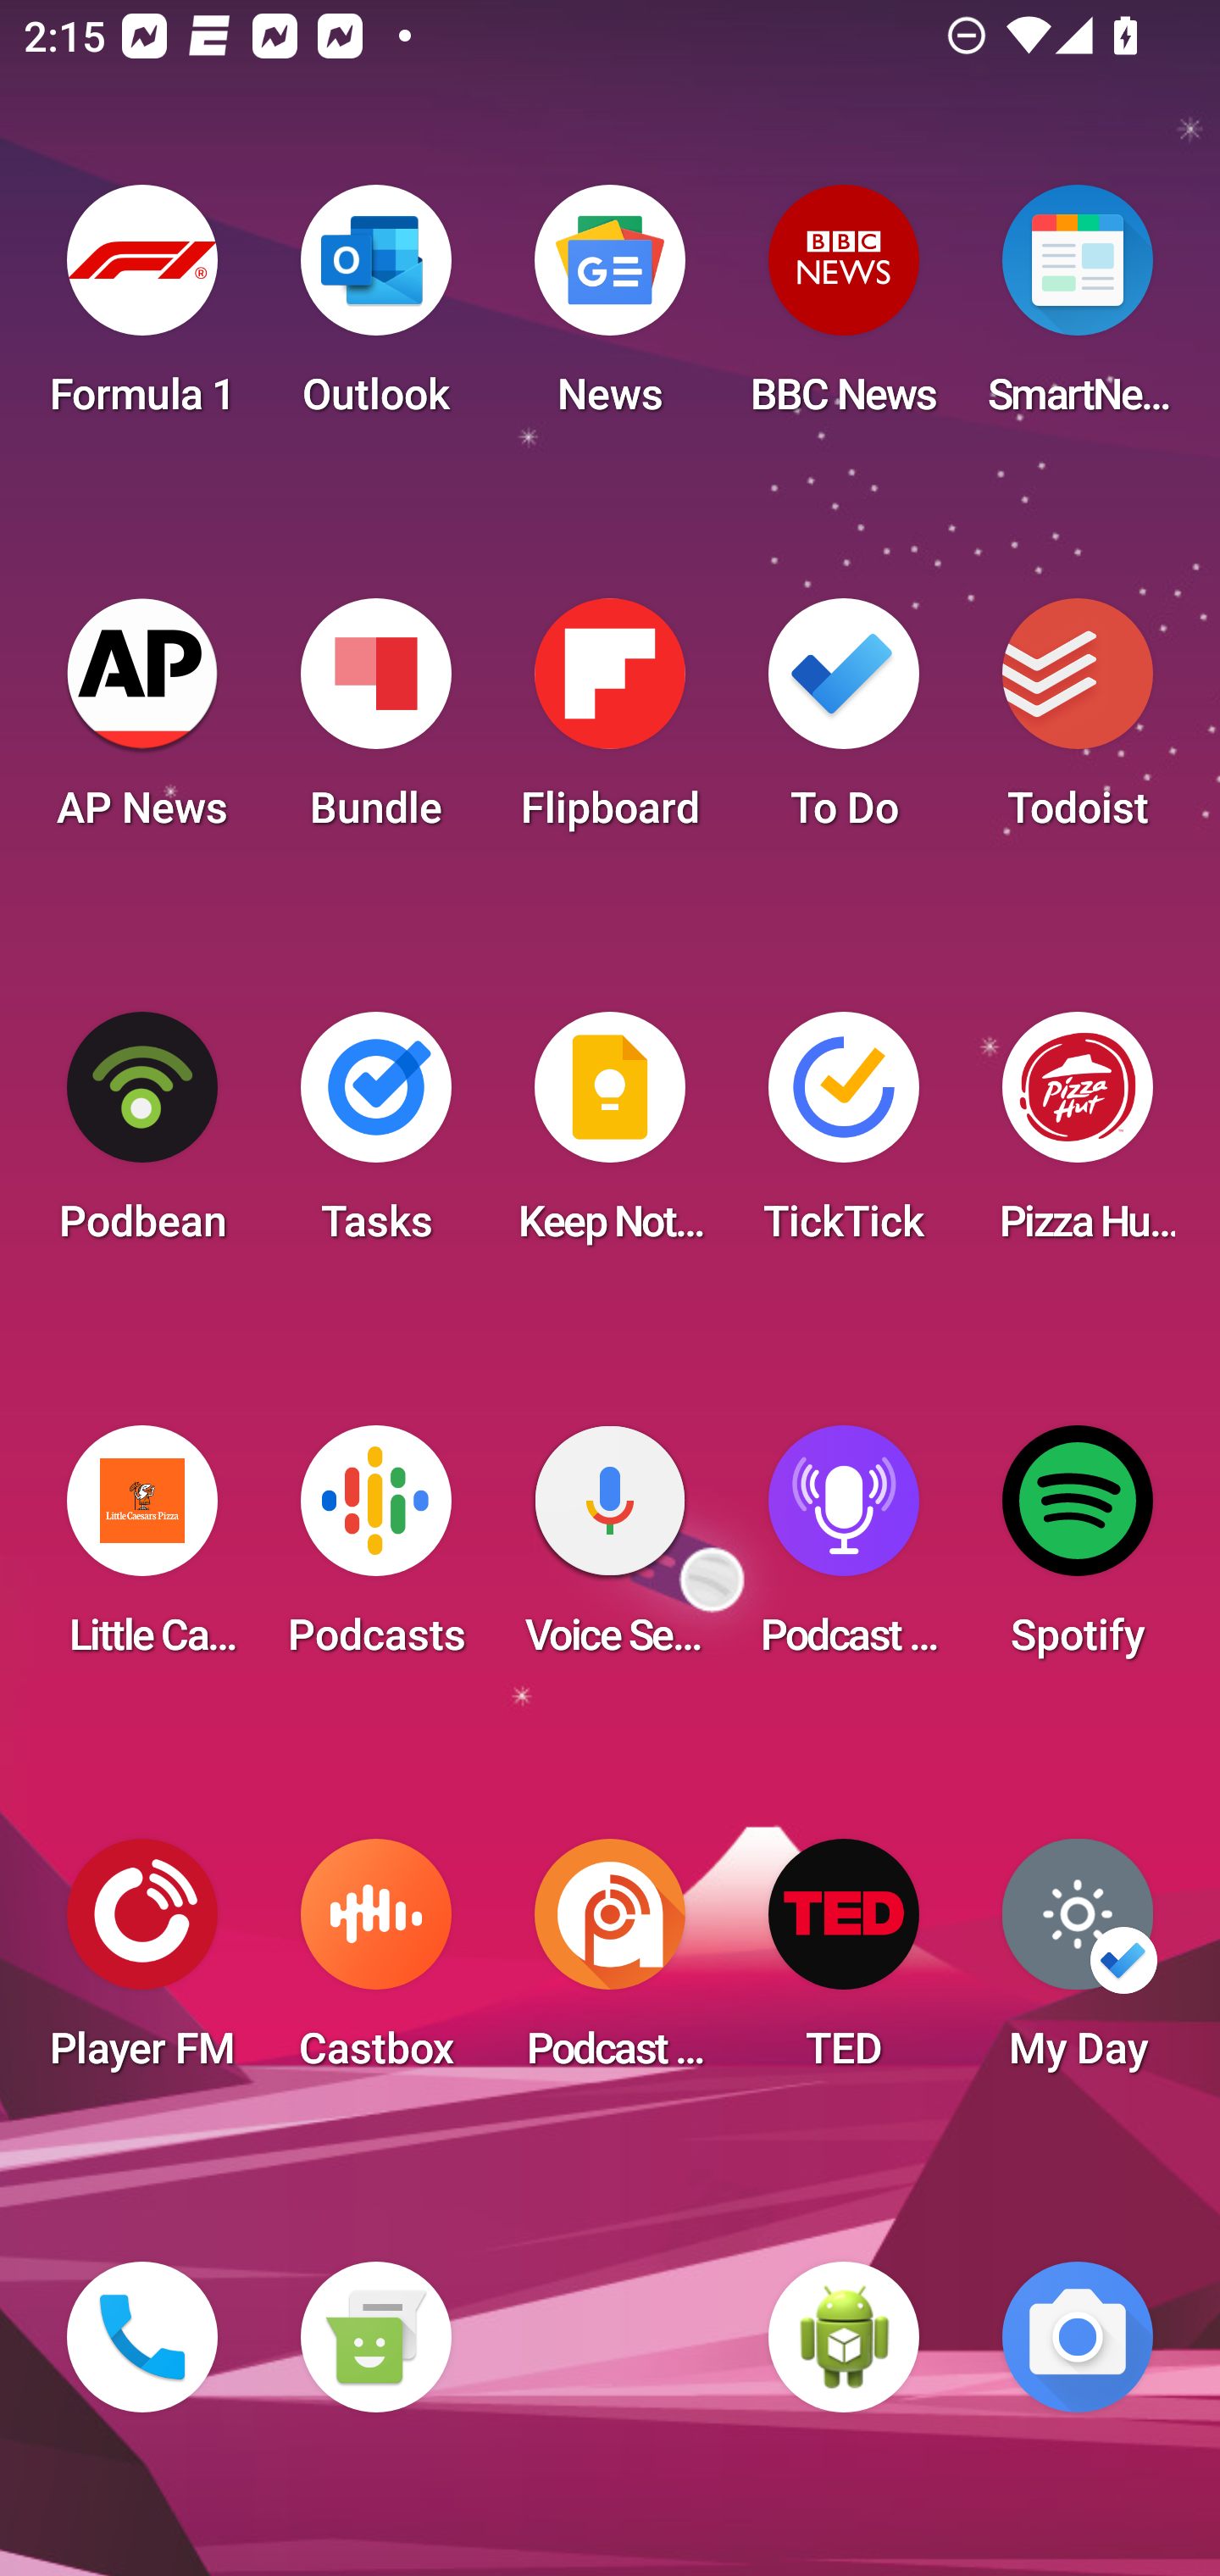  What do you see at coordinates (1078, 724) in the screenshot?
I see `Todoist` at bounding box center [1078, 724].